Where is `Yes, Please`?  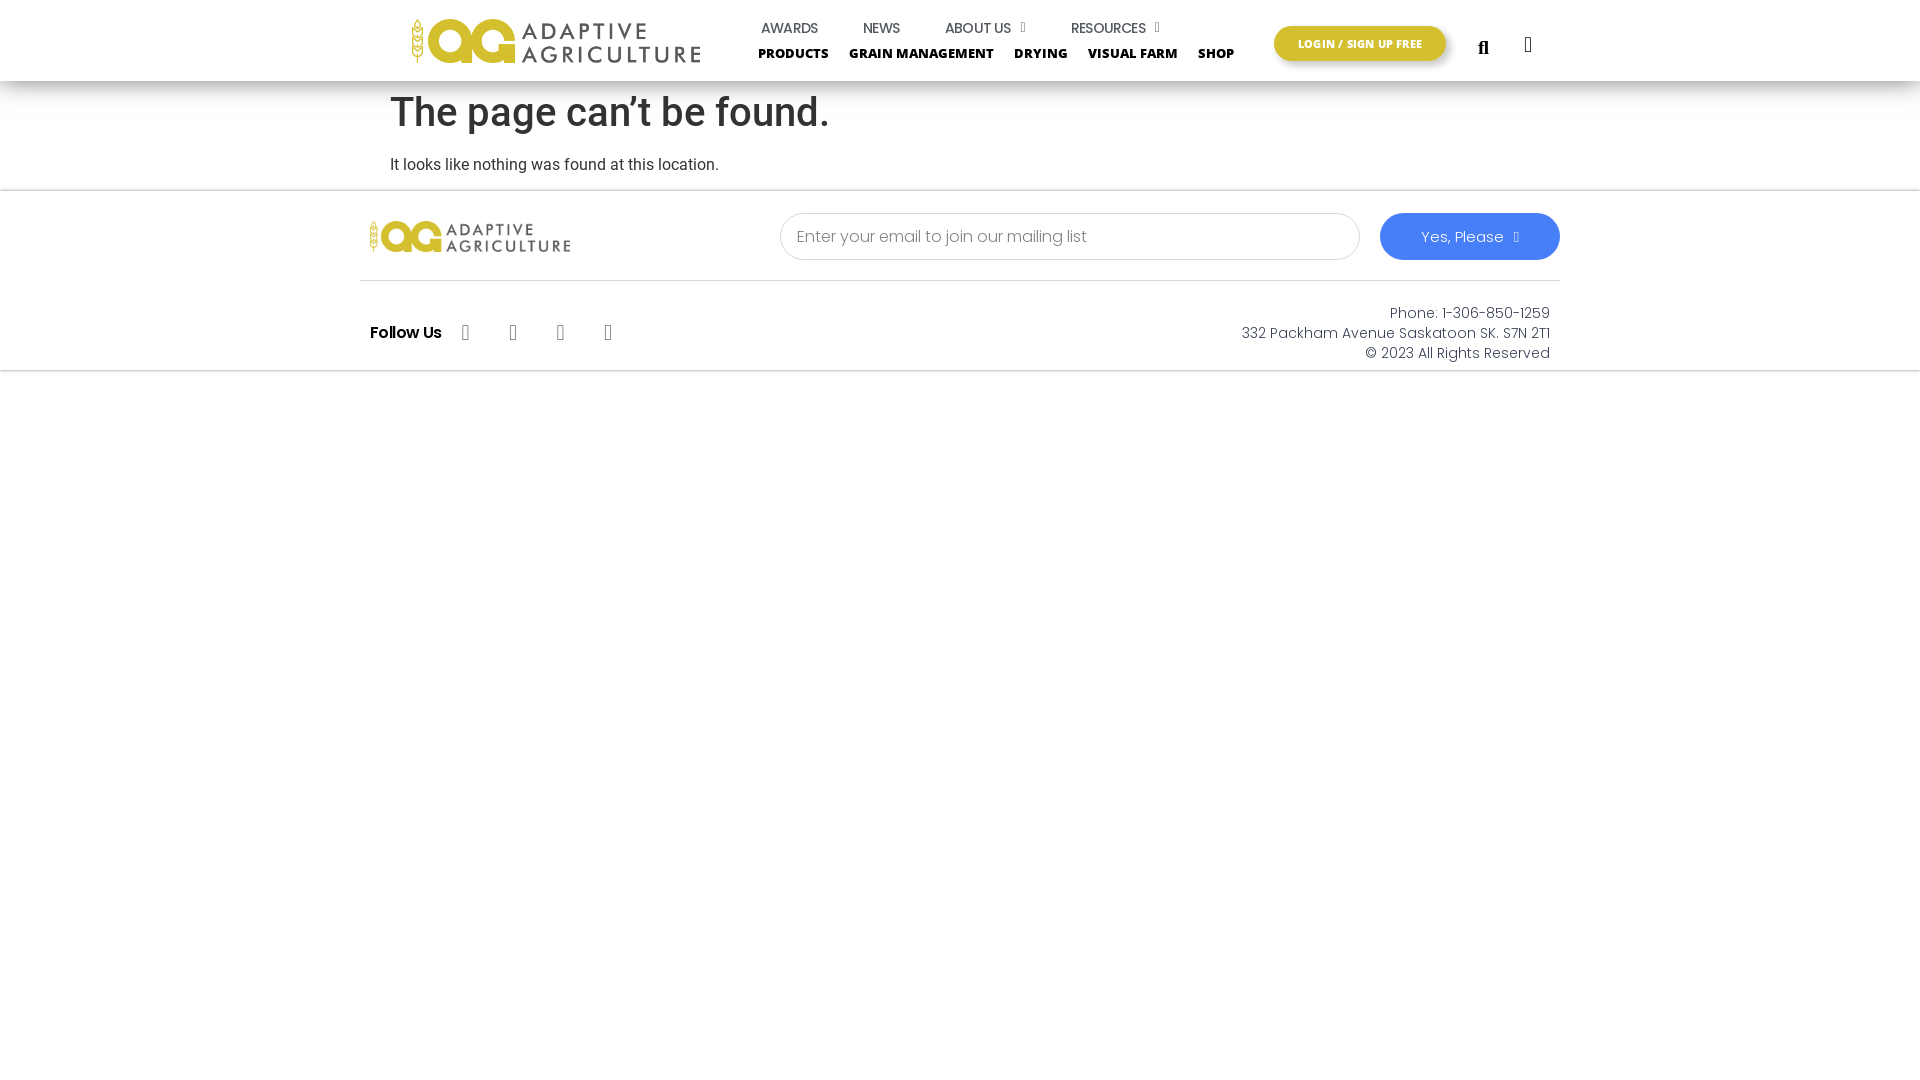 Yes, Please is located at coordinates (1470, 236).